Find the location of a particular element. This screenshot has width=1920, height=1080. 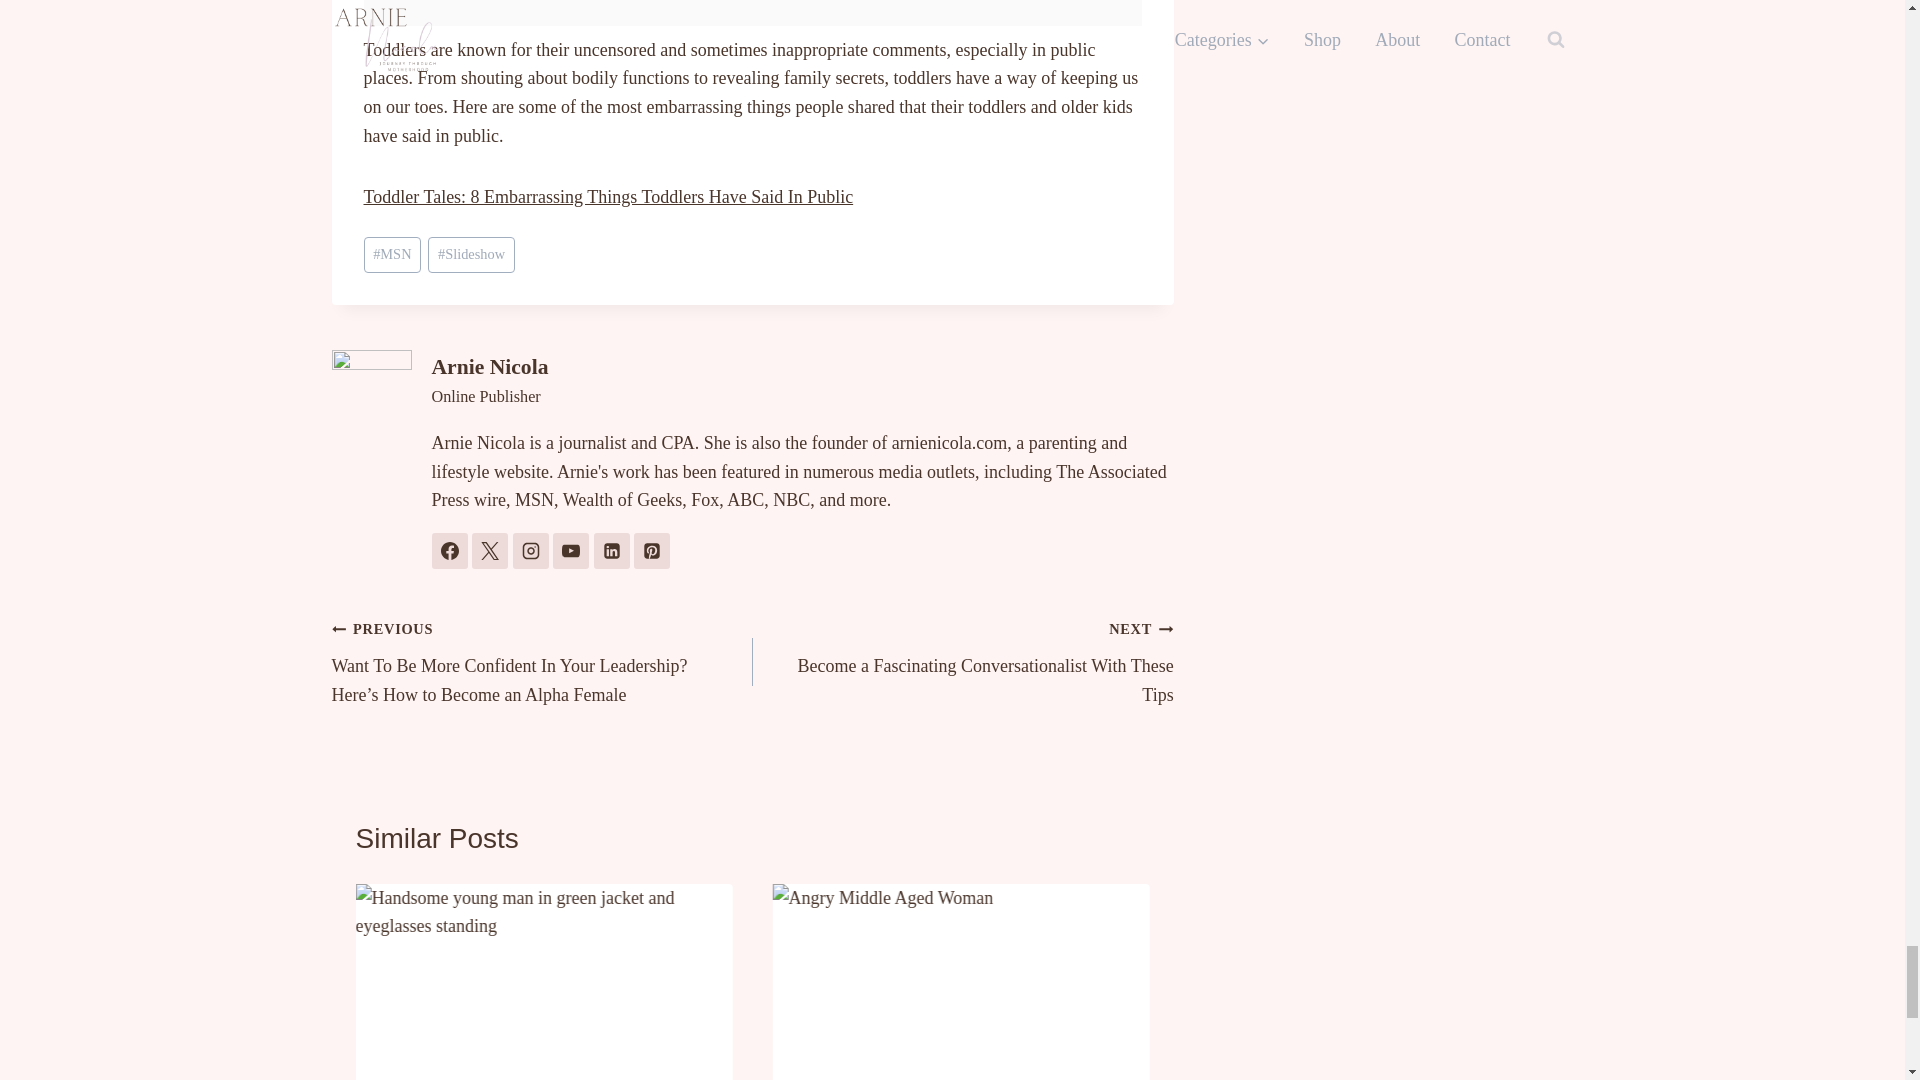

Follow Arnie Nicola on Facebook is located at coordinates (450, 551).